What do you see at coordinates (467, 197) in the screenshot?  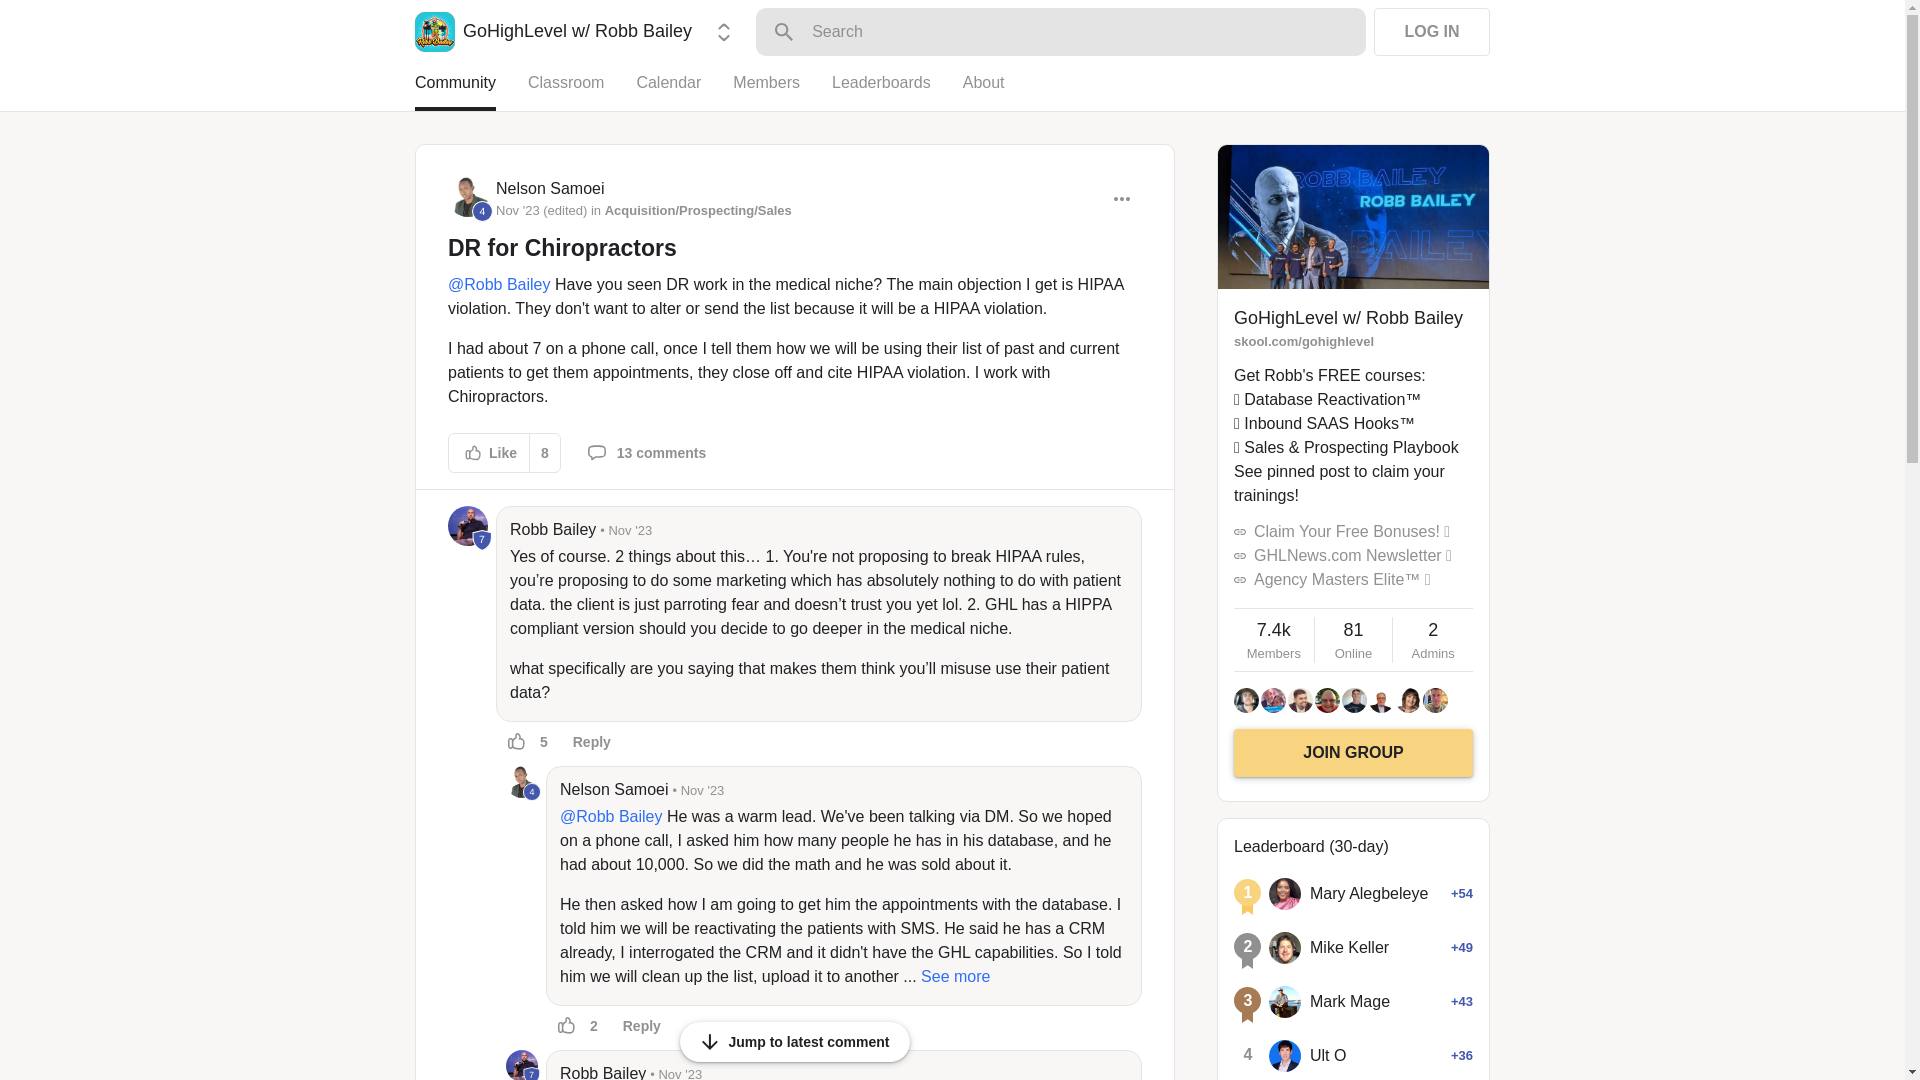 I see `4` at bounding box center [467, 197].